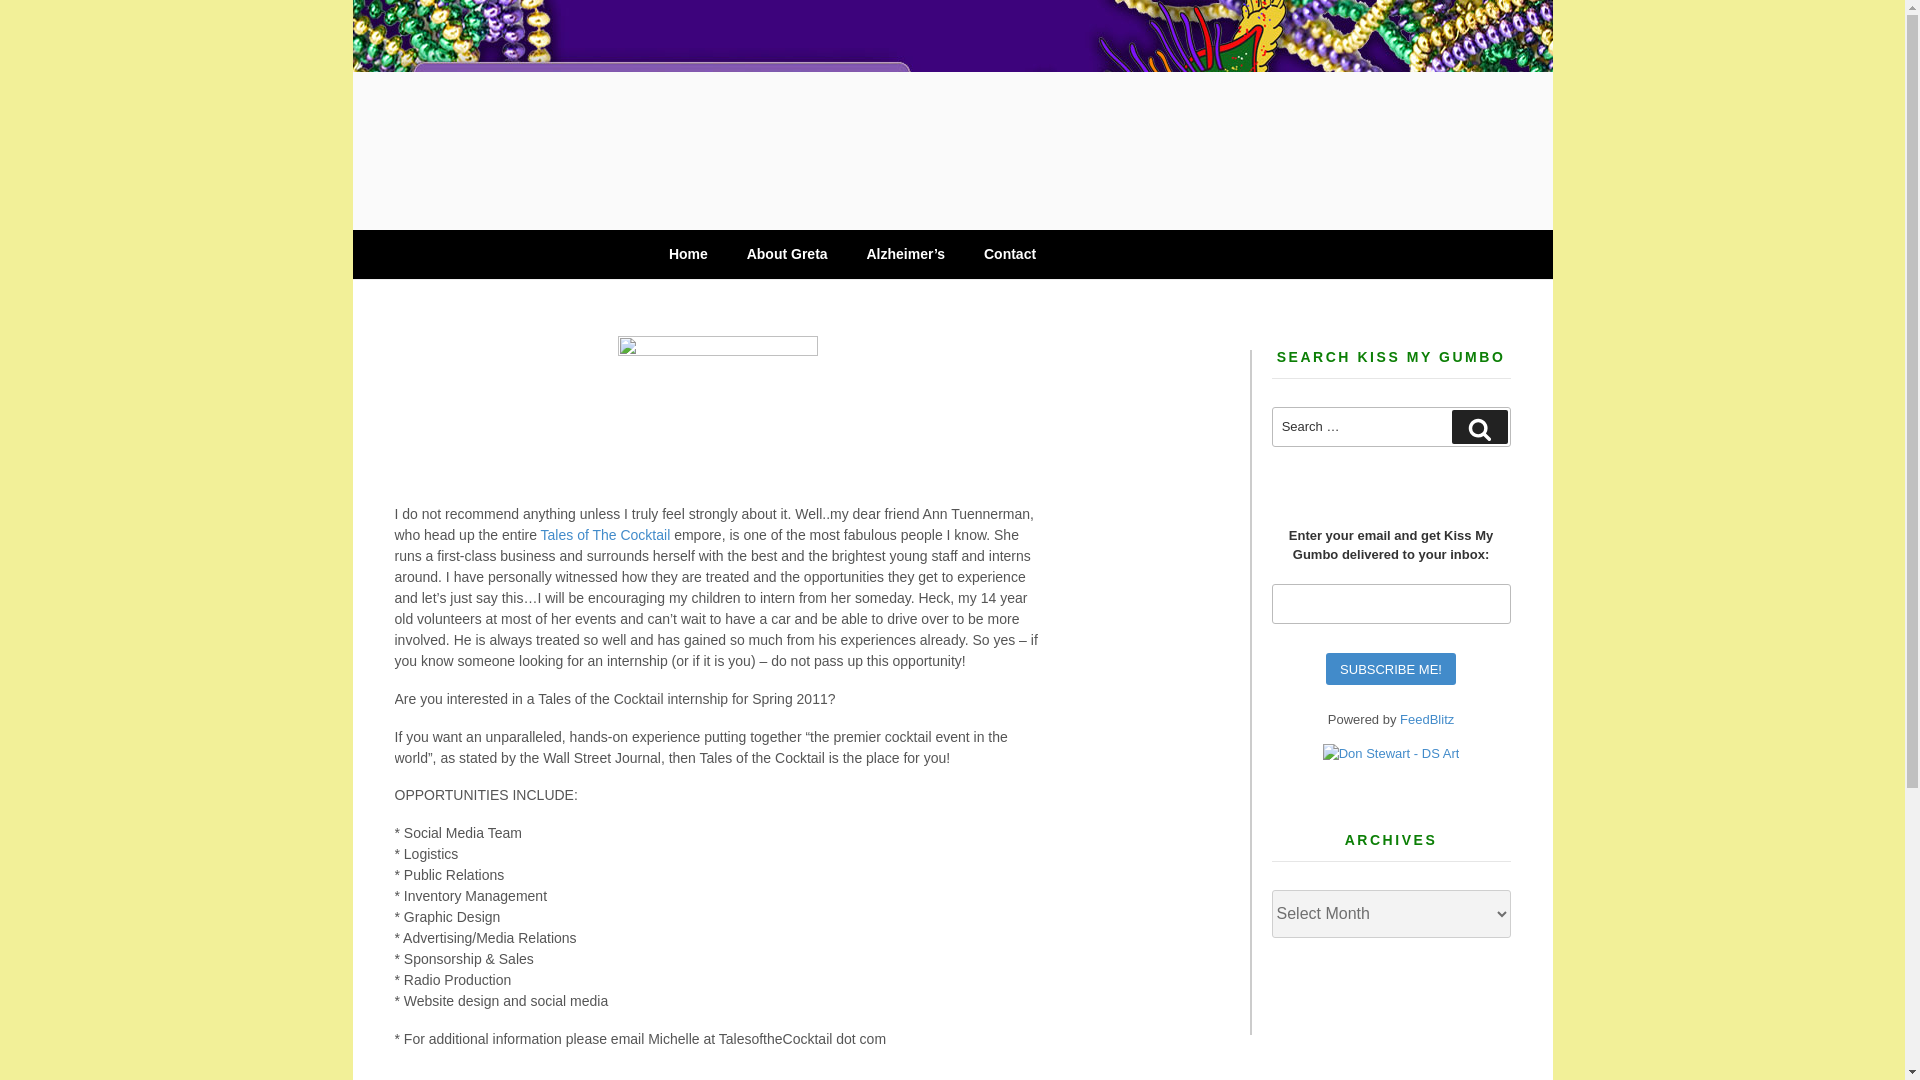 The image size is (1920, 1080). I want to click on Subscribe me!, so click(1390, 668).